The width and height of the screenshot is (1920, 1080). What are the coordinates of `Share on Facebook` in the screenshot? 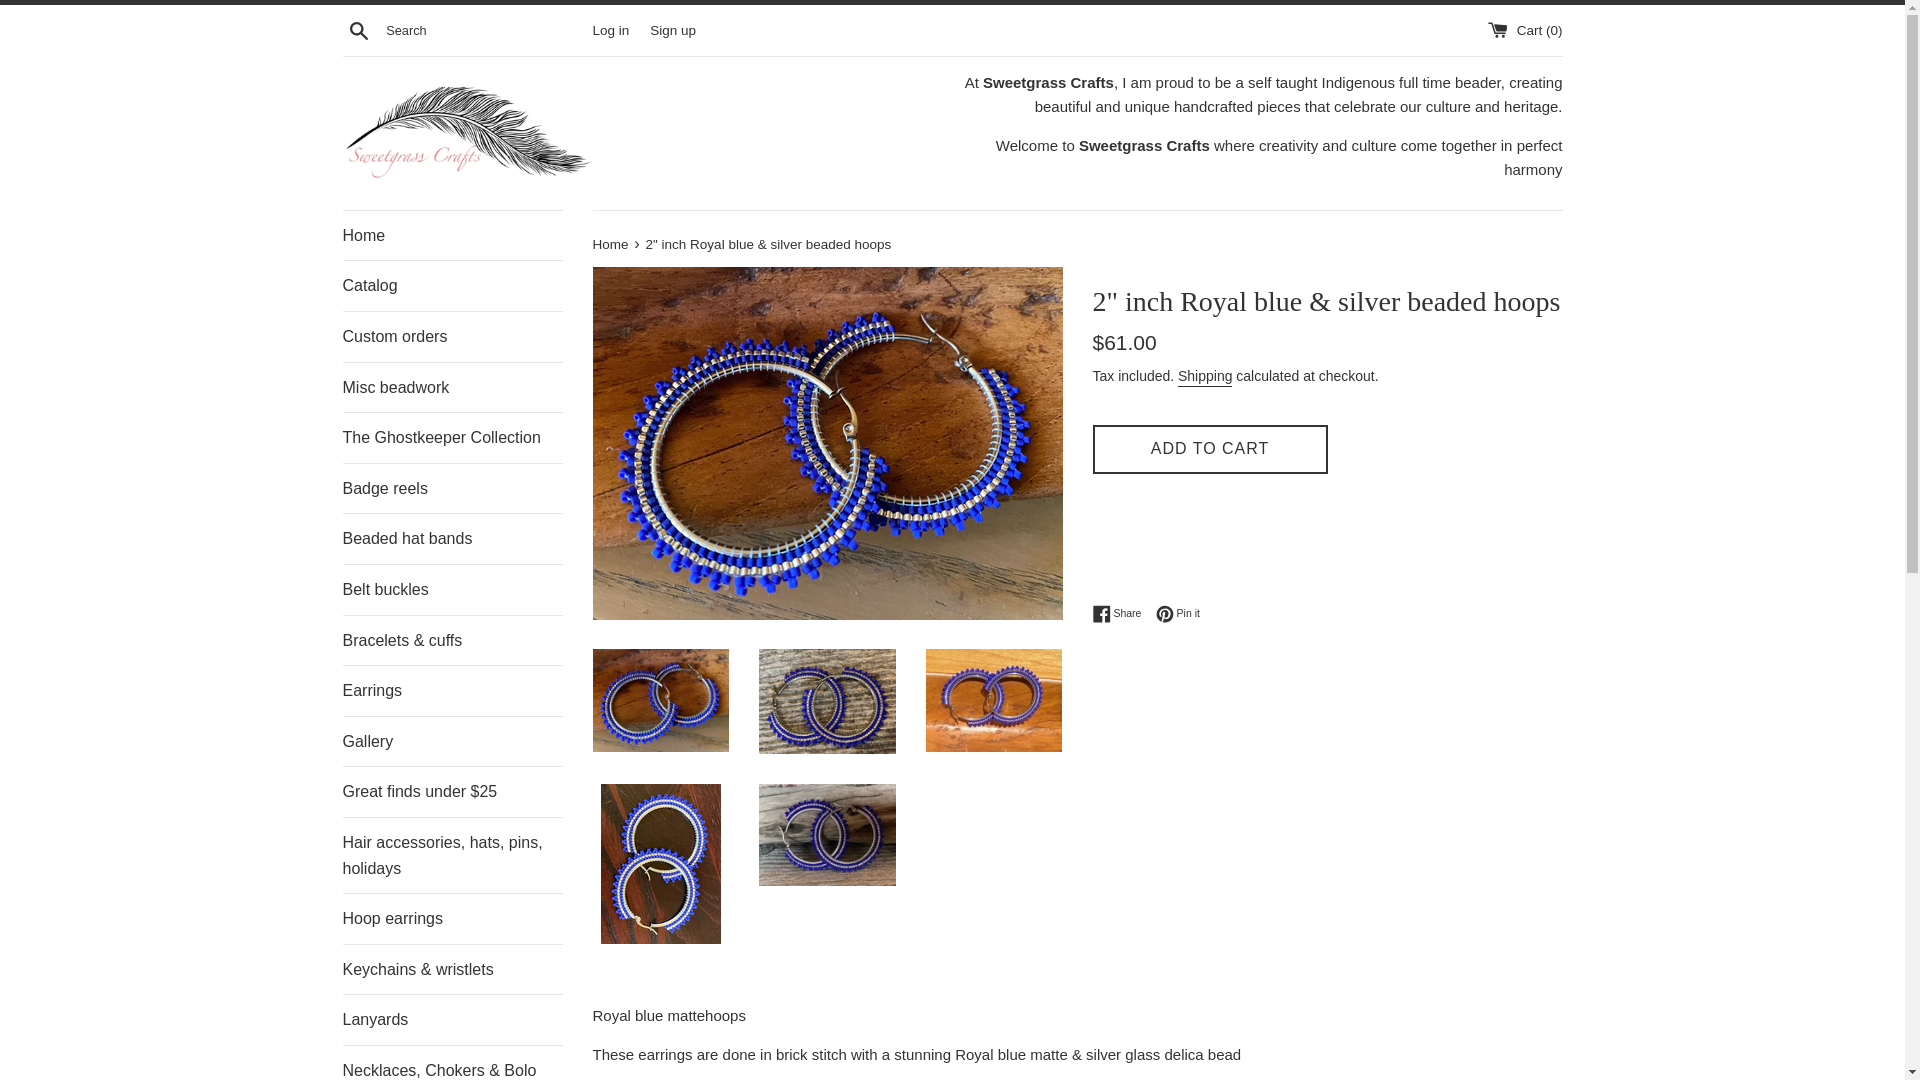 It's located at (1121, 614).